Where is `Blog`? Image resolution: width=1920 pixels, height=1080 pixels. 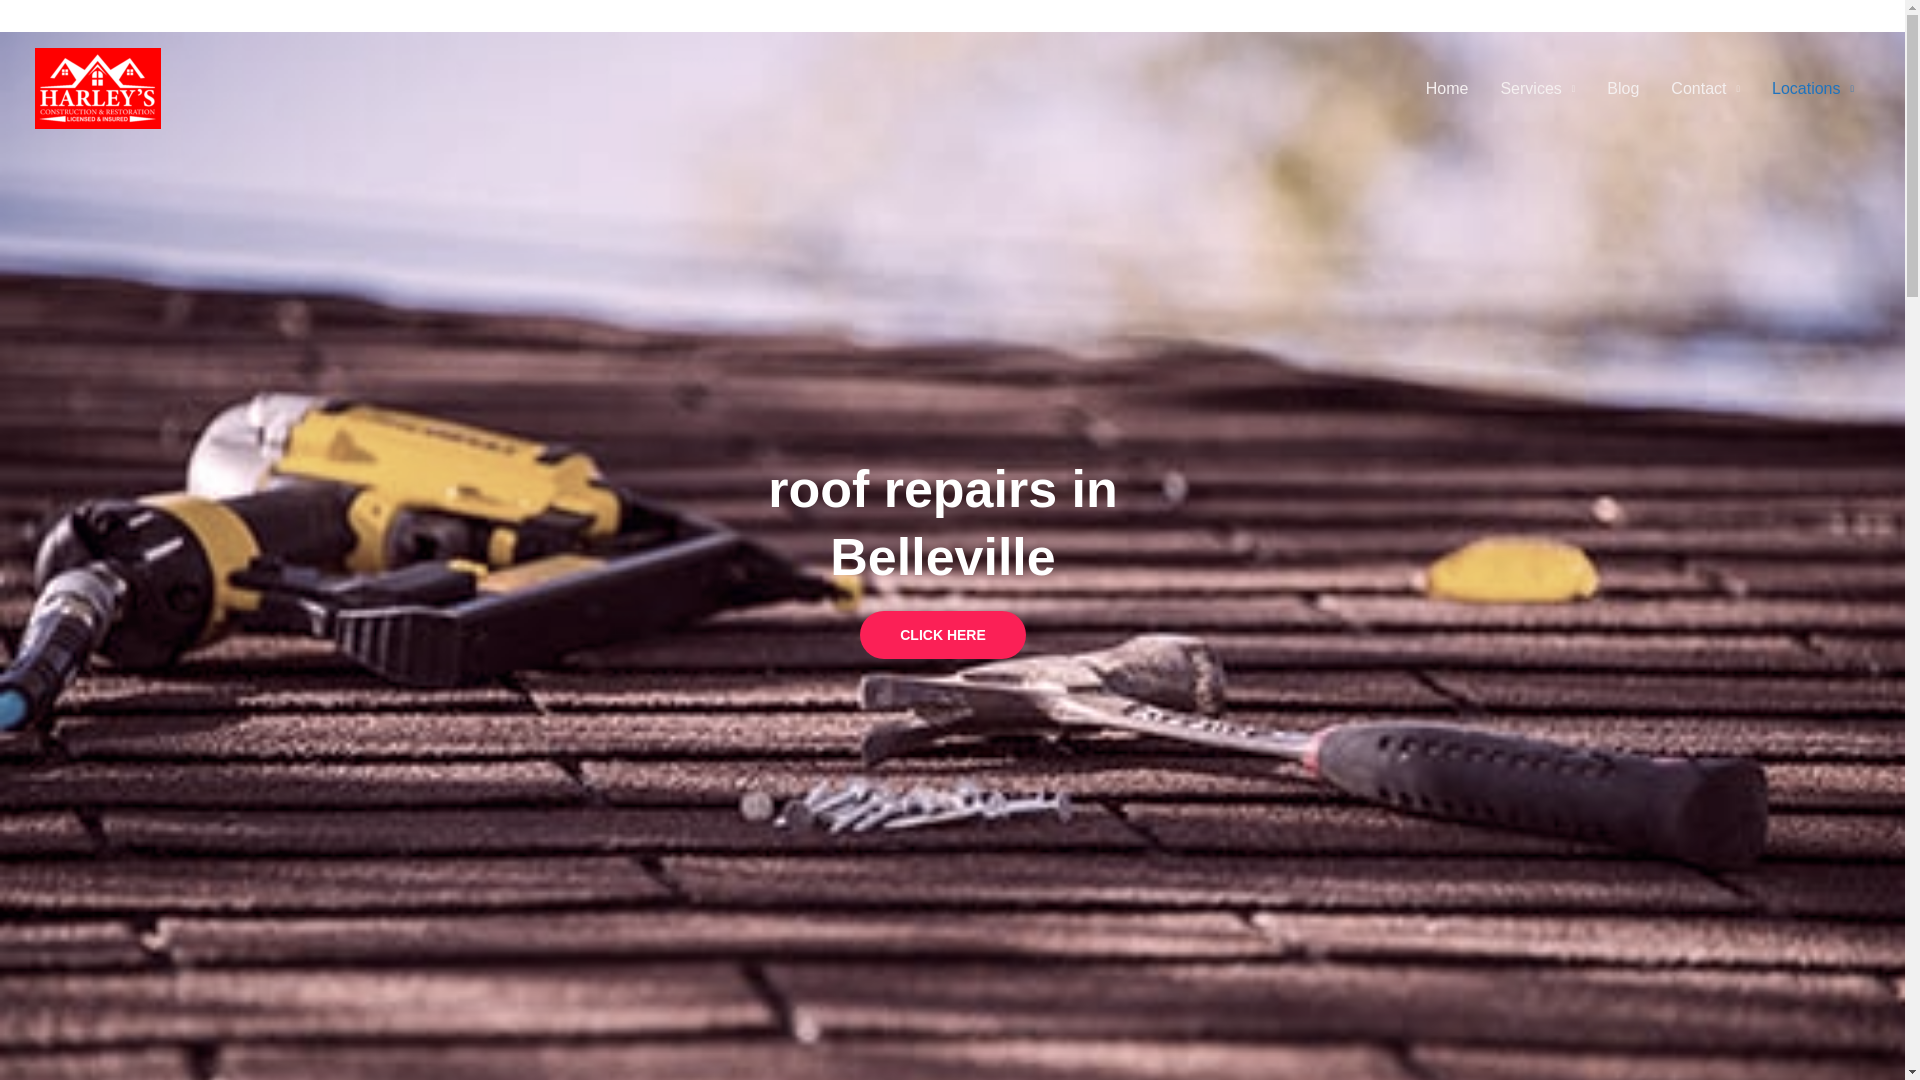
Blog is located at coordinates (1623, 88).